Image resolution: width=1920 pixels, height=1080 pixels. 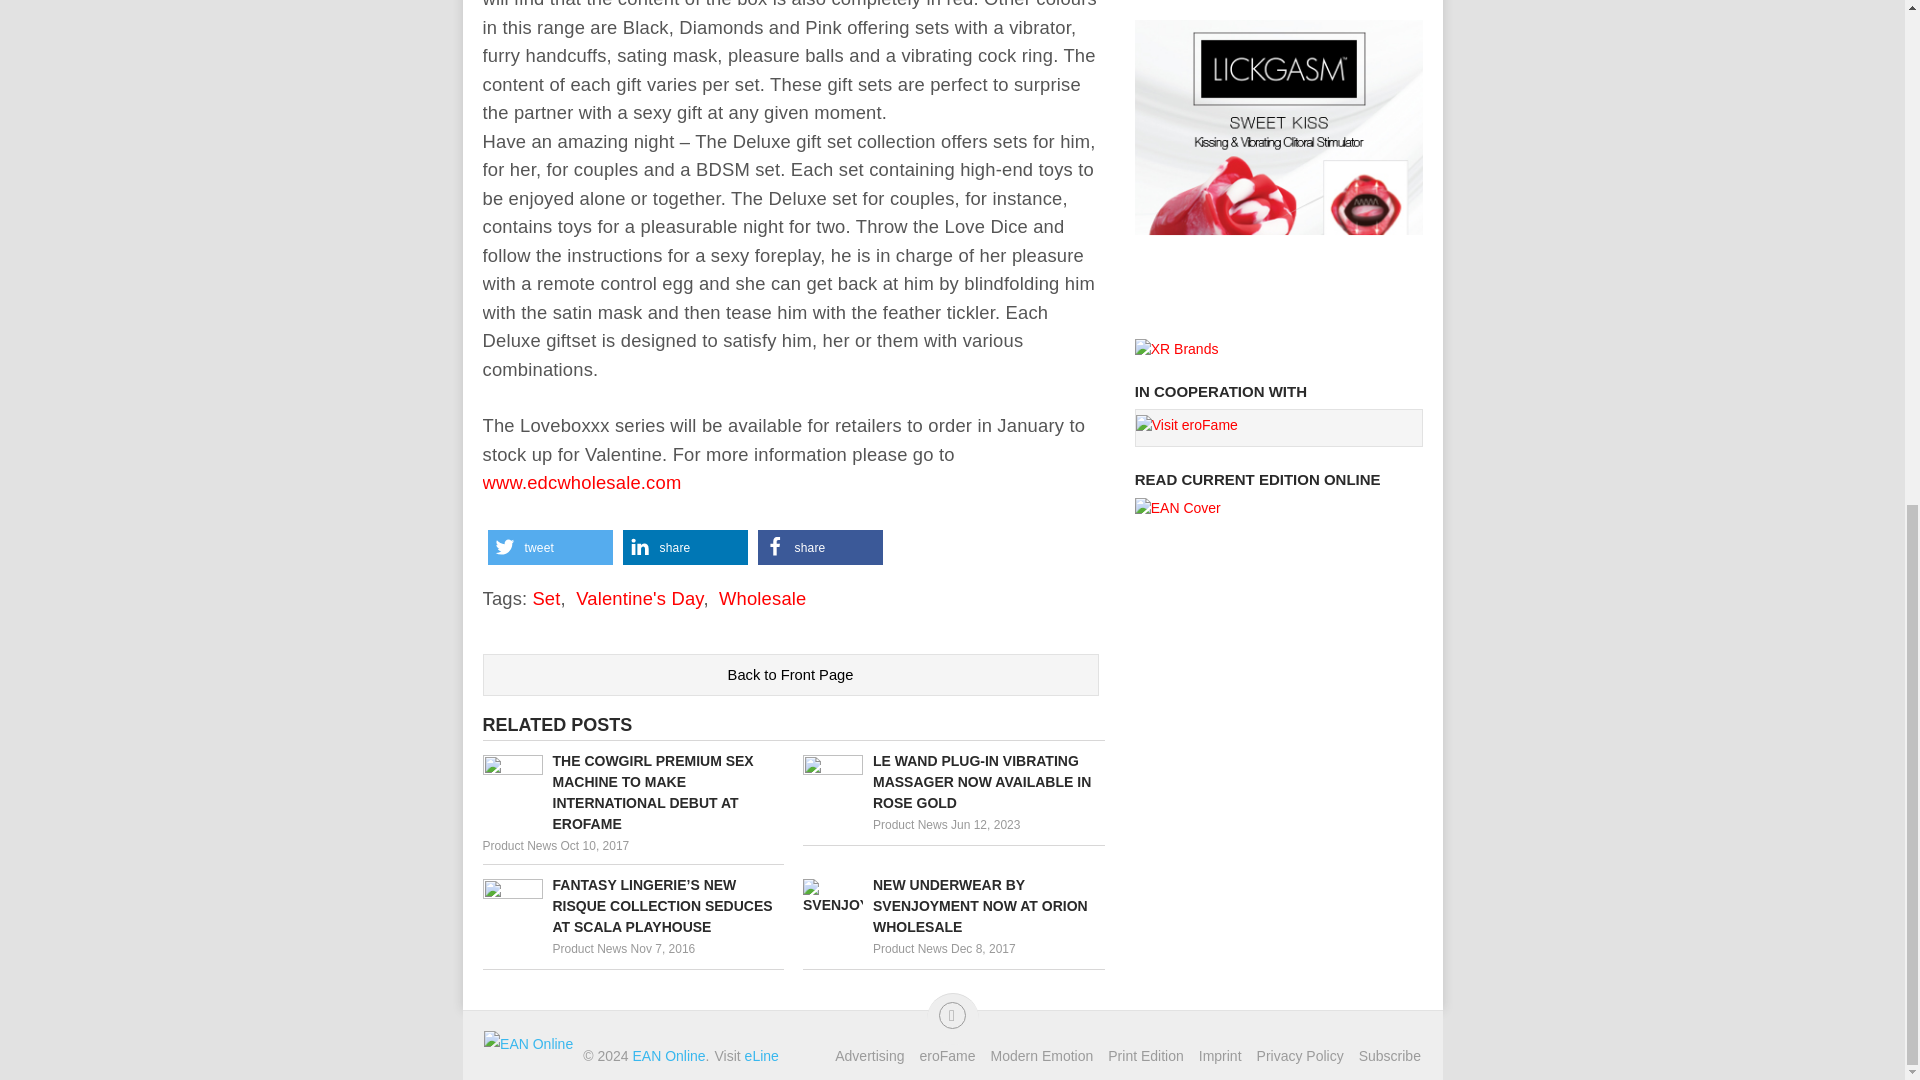 I want to click on Product News, so click(x=518, y=846).